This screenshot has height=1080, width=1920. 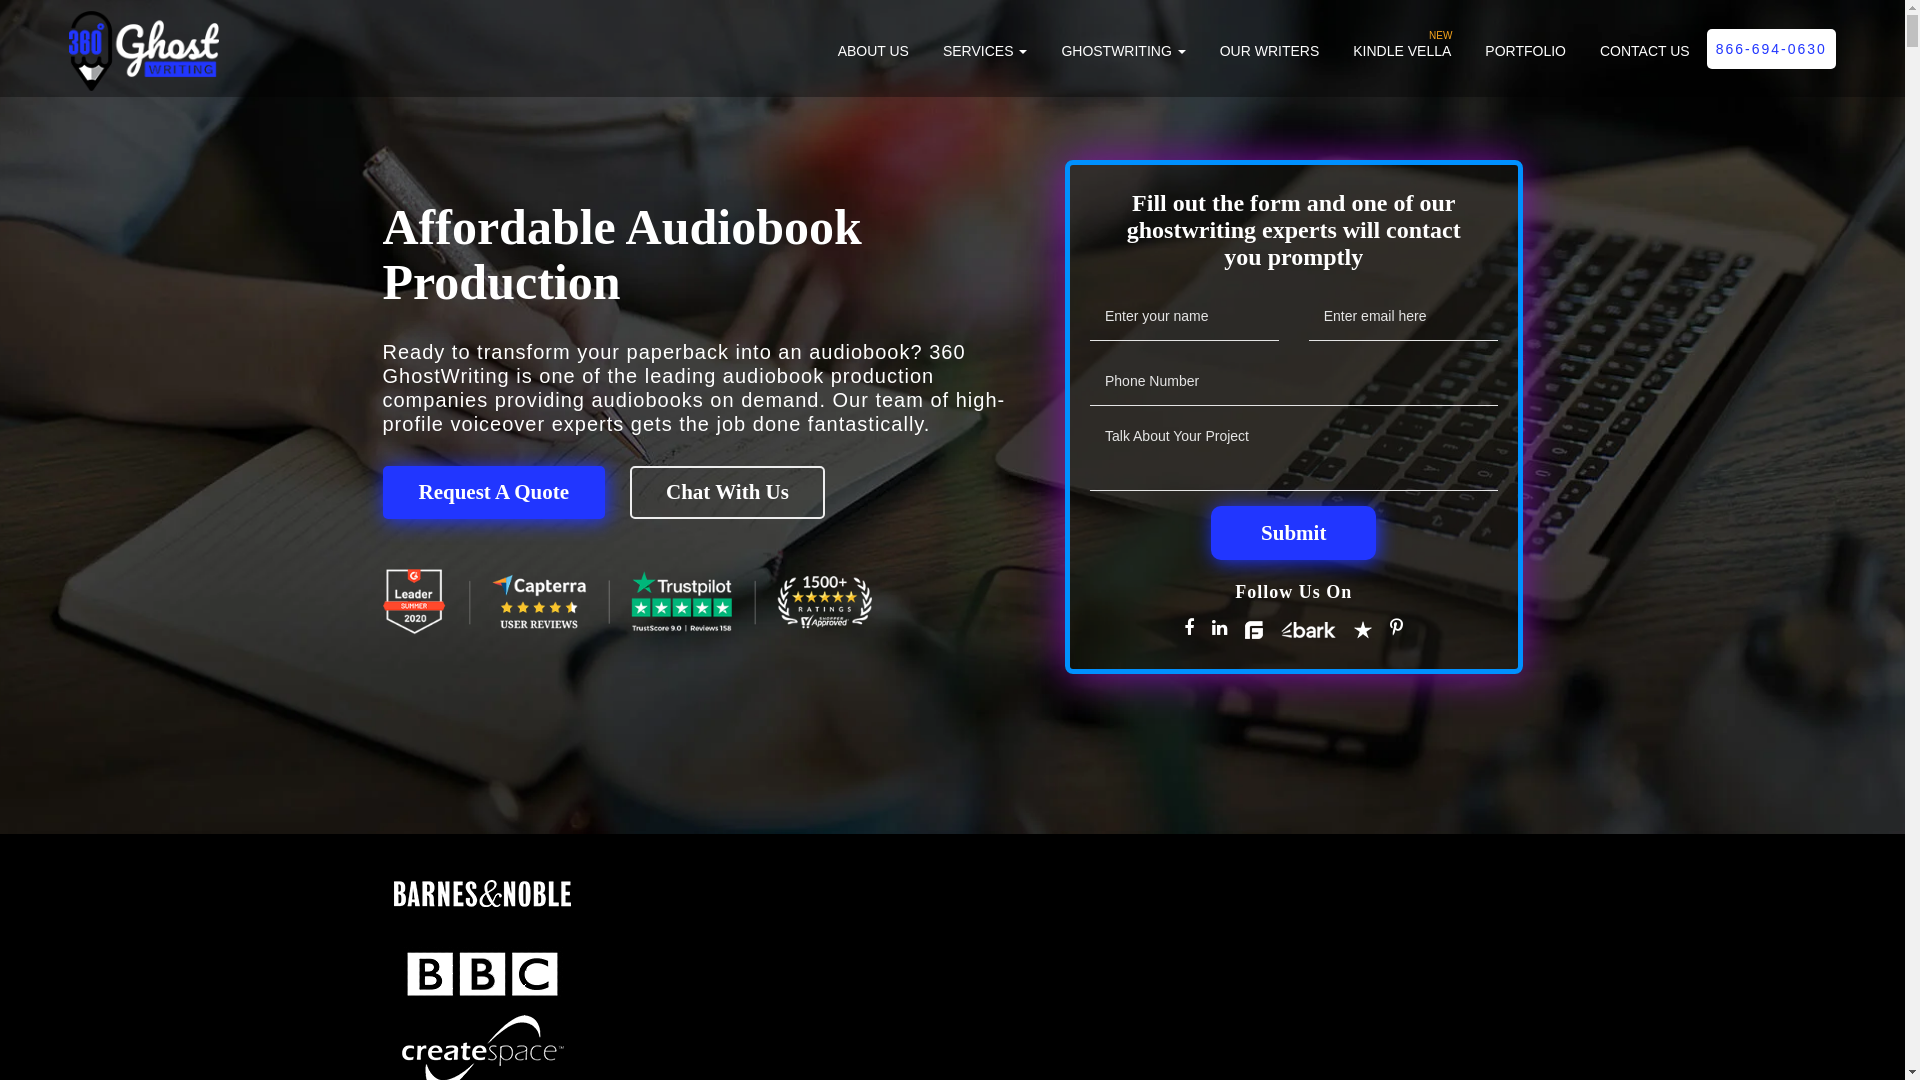 What do you see at coordinates (1123, 61) in the screenshot?
I see `GHOSTWRITING` at bounding box center [1123, 61].